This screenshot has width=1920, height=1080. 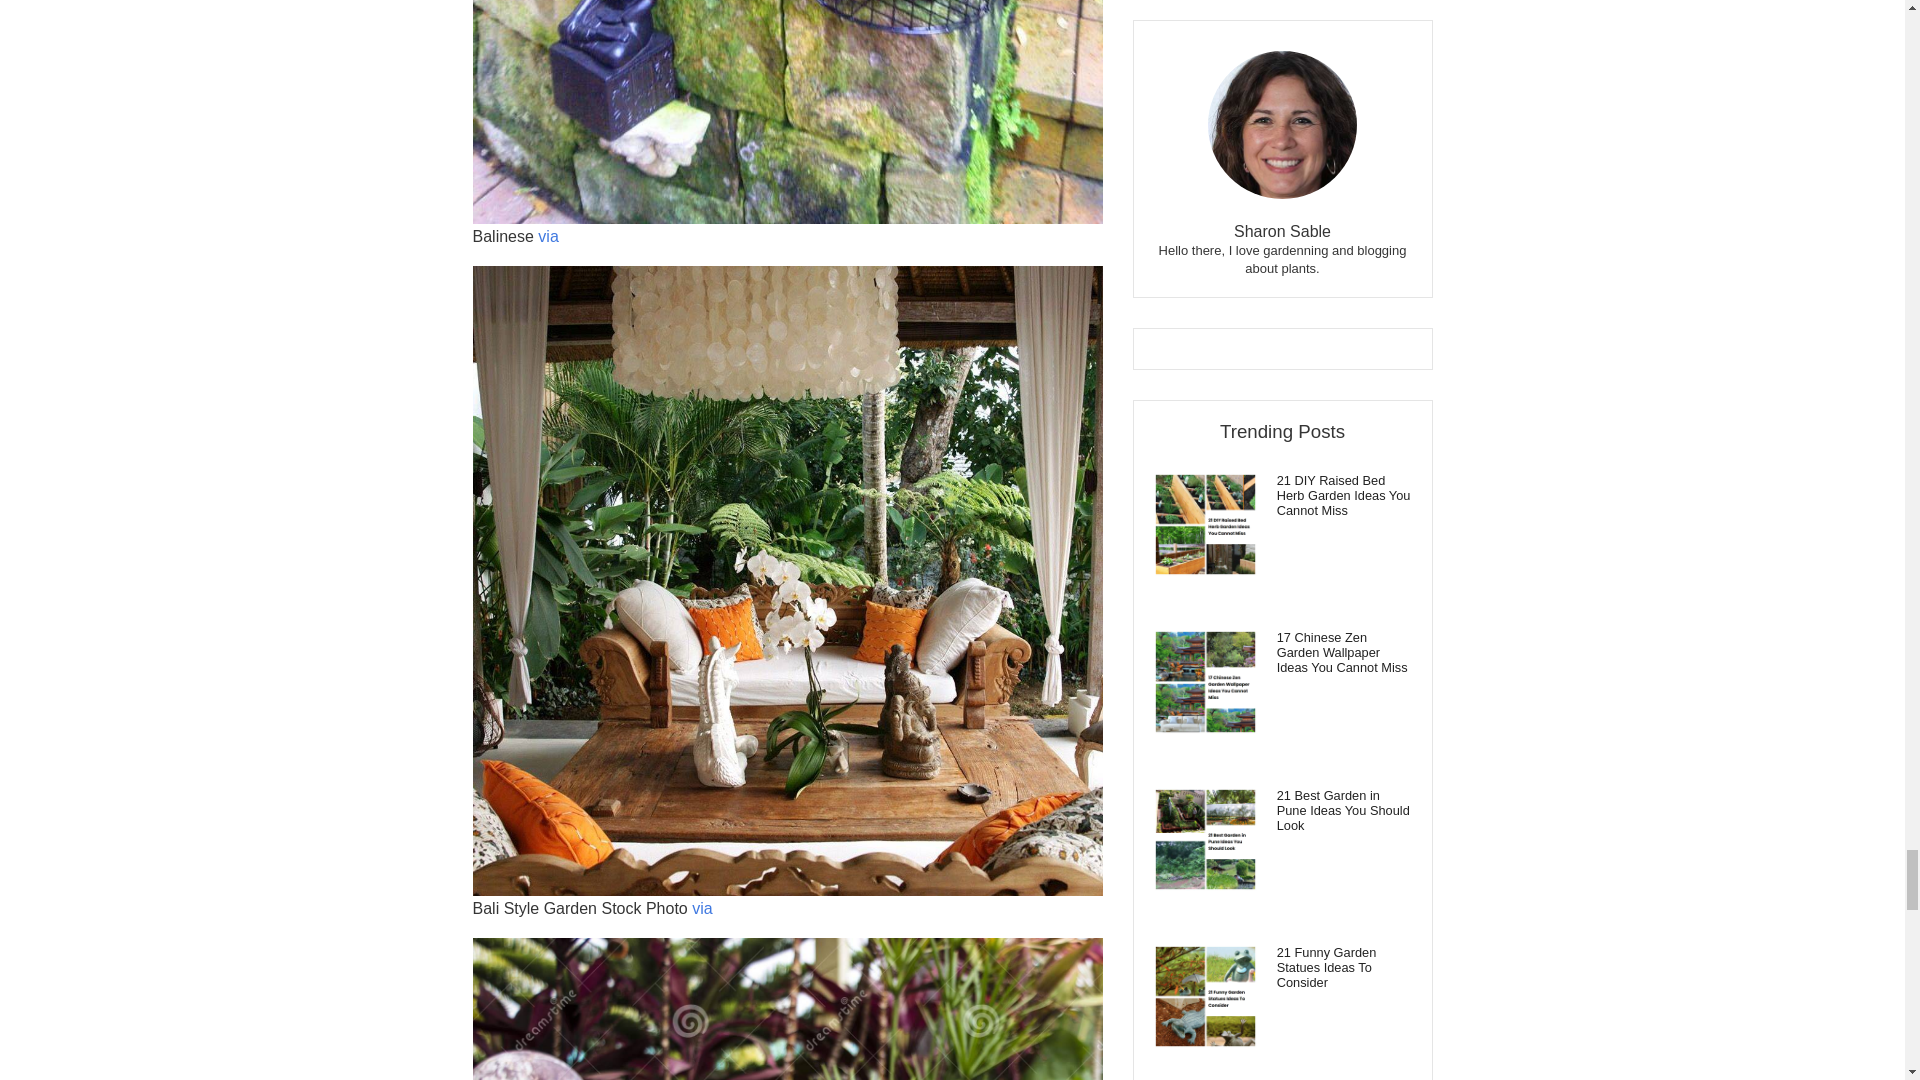 I want to click on via, so click(x=702, y=908).